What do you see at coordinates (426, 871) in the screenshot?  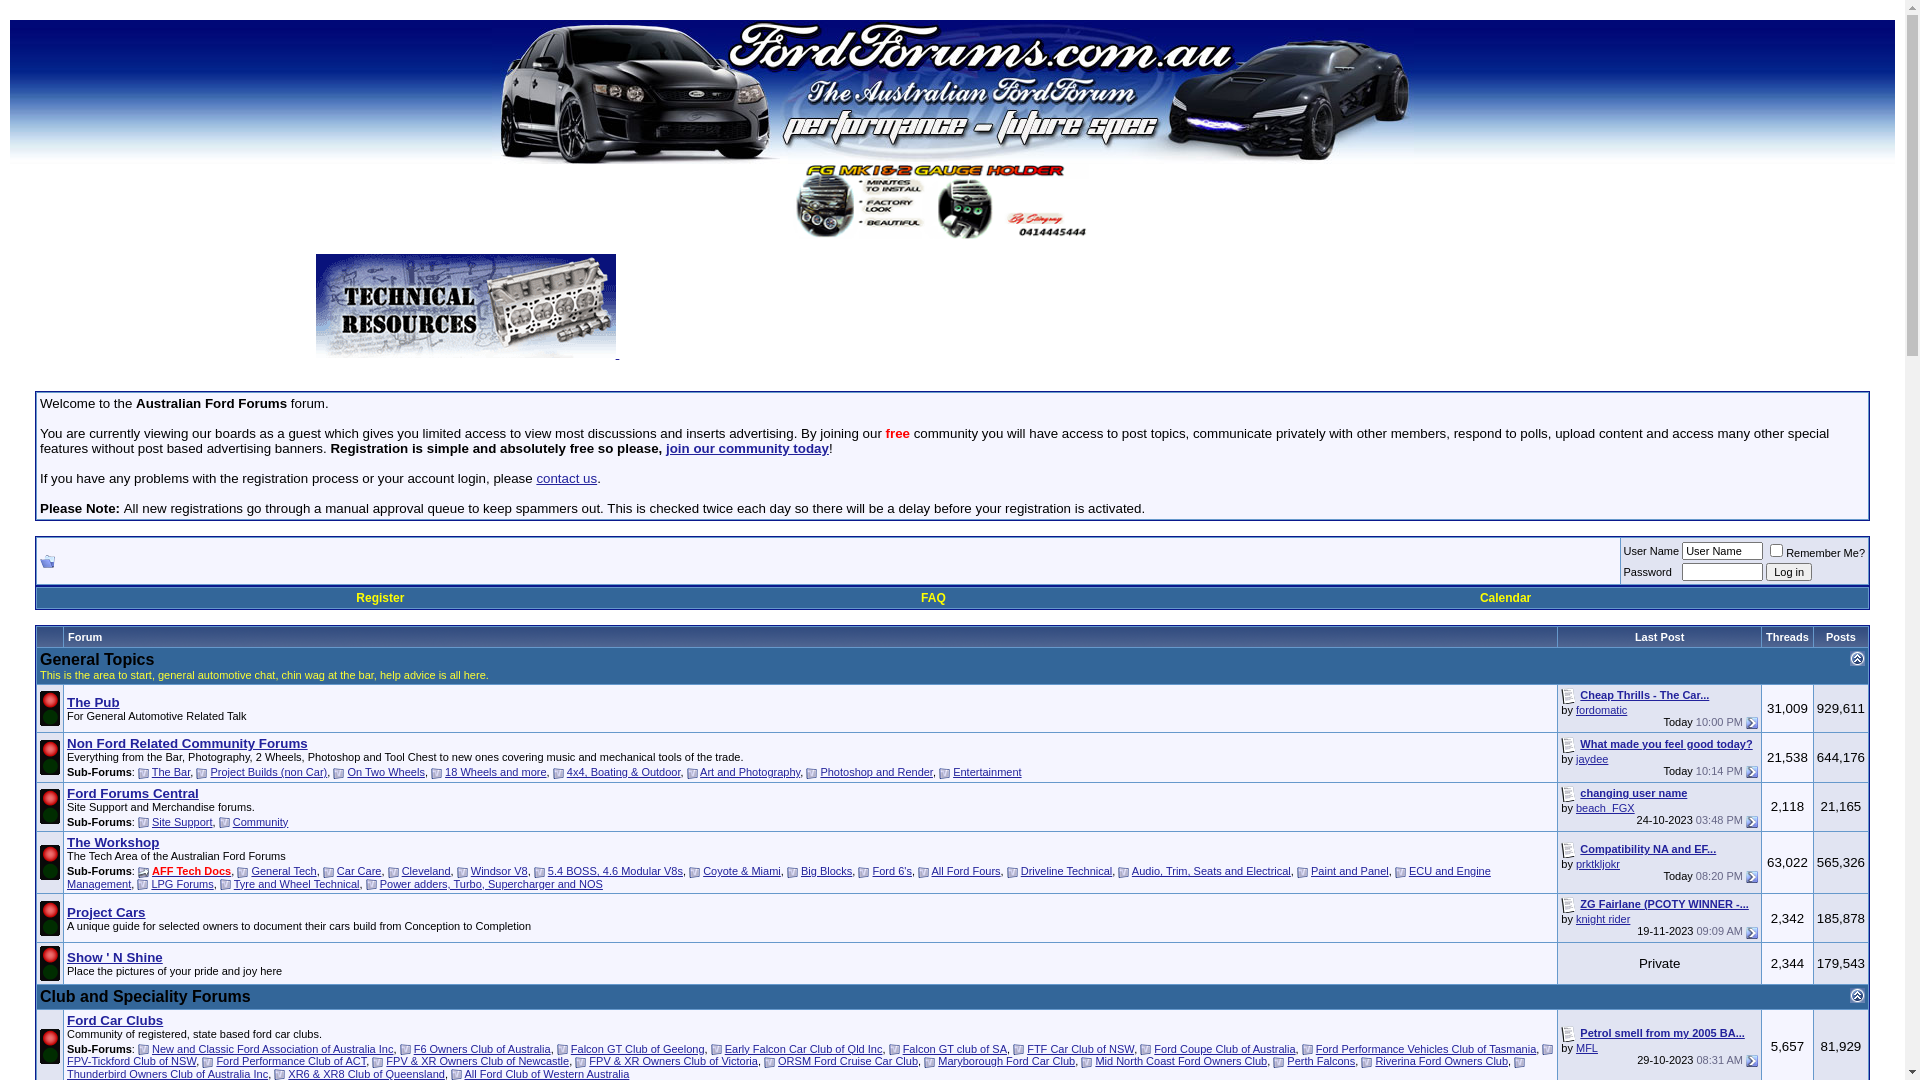 I see `Cleveland` at bounding box center [426, 871].